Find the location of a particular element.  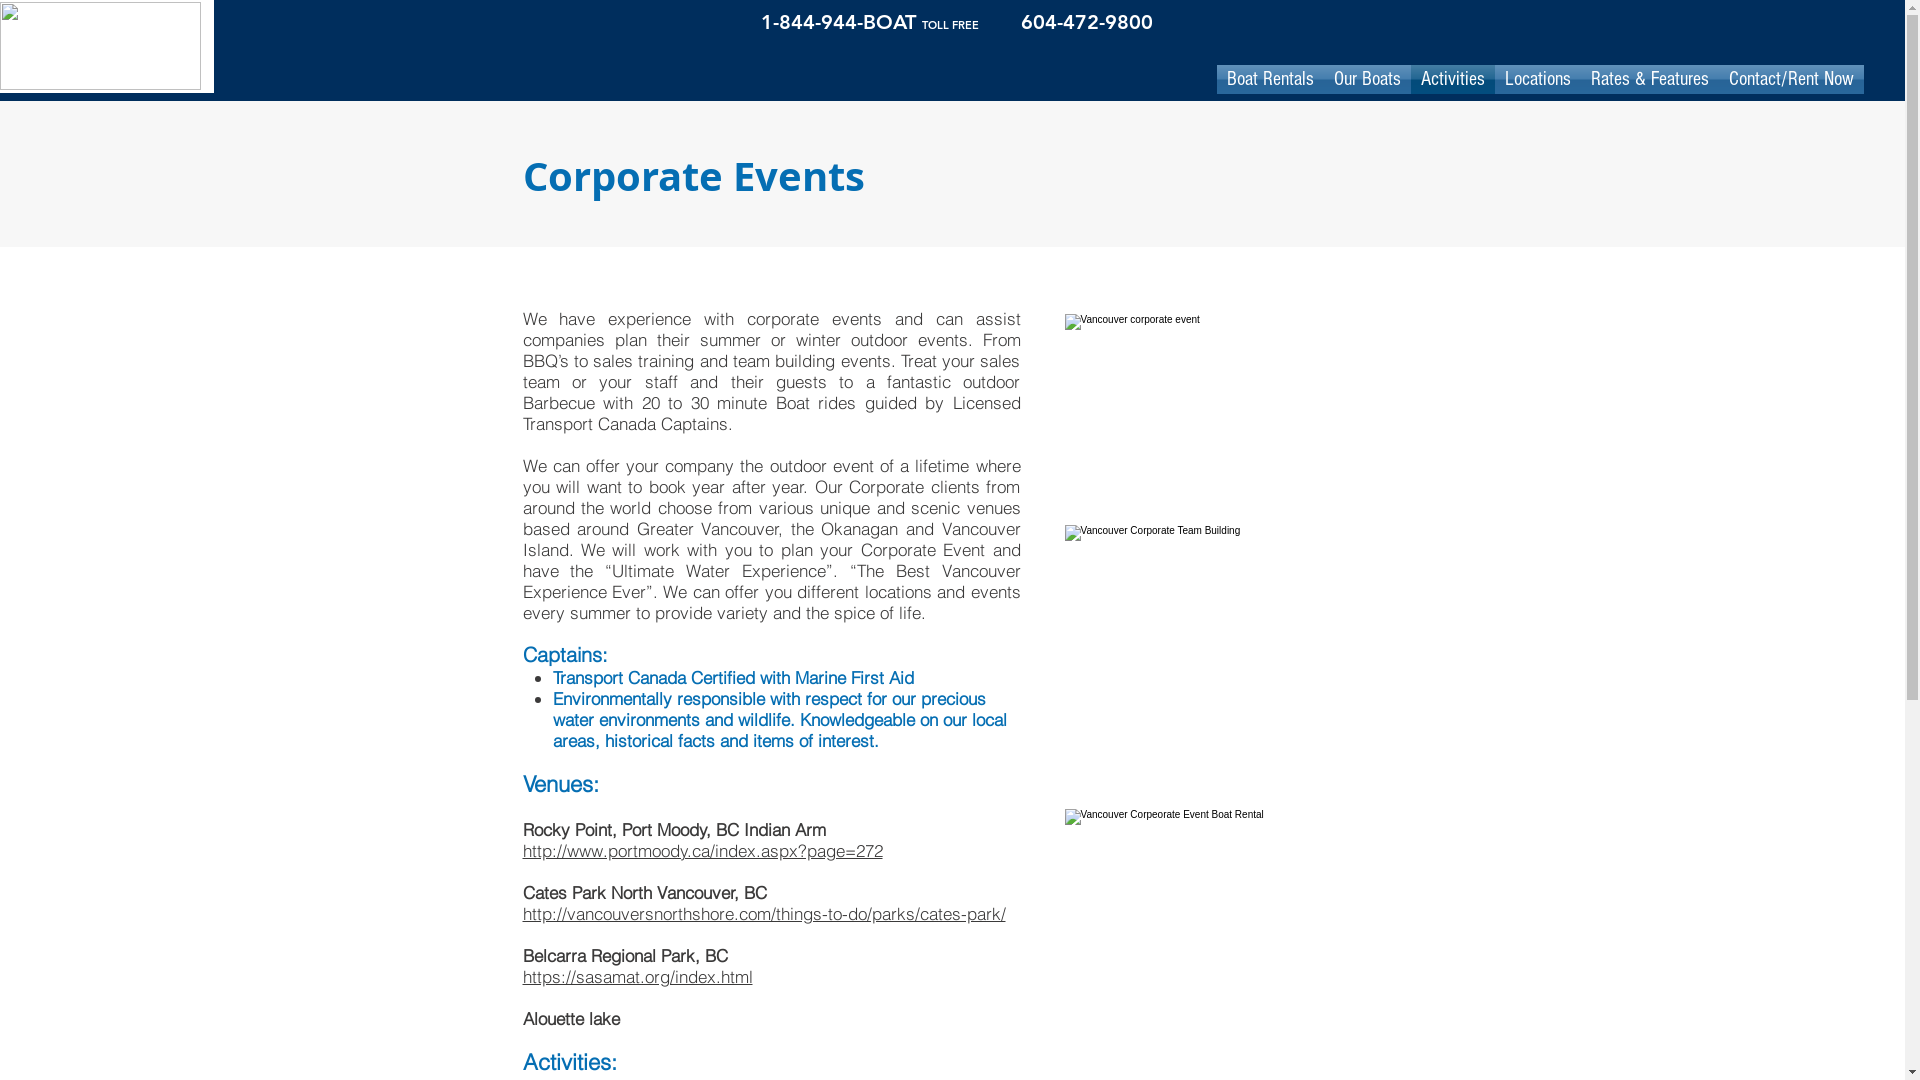

https://sasamat.org/index.html is located at coordinates (637, 976).